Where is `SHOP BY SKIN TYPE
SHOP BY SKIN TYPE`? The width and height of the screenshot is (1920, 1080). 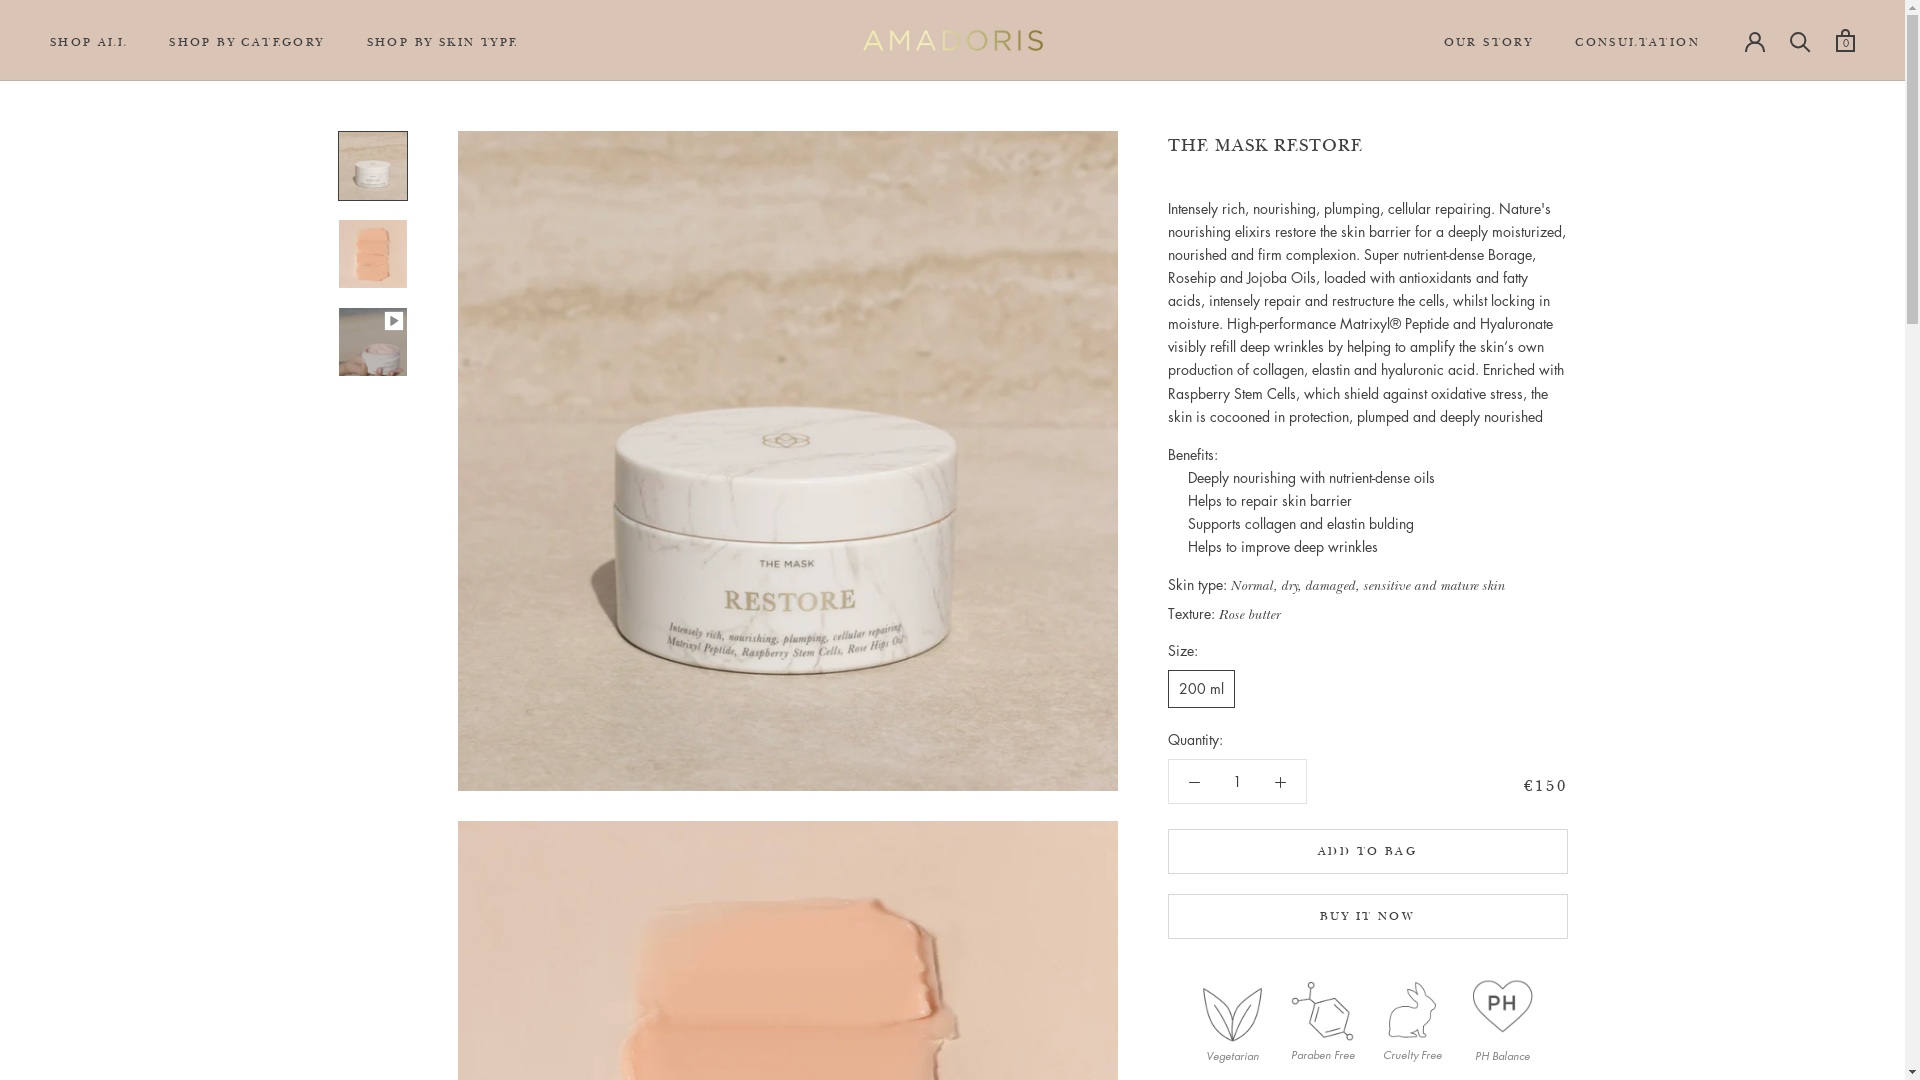
SHOP BY SKIN TYPE
SHOP BY SKIN TYPE is located at coordinates (443, 42).